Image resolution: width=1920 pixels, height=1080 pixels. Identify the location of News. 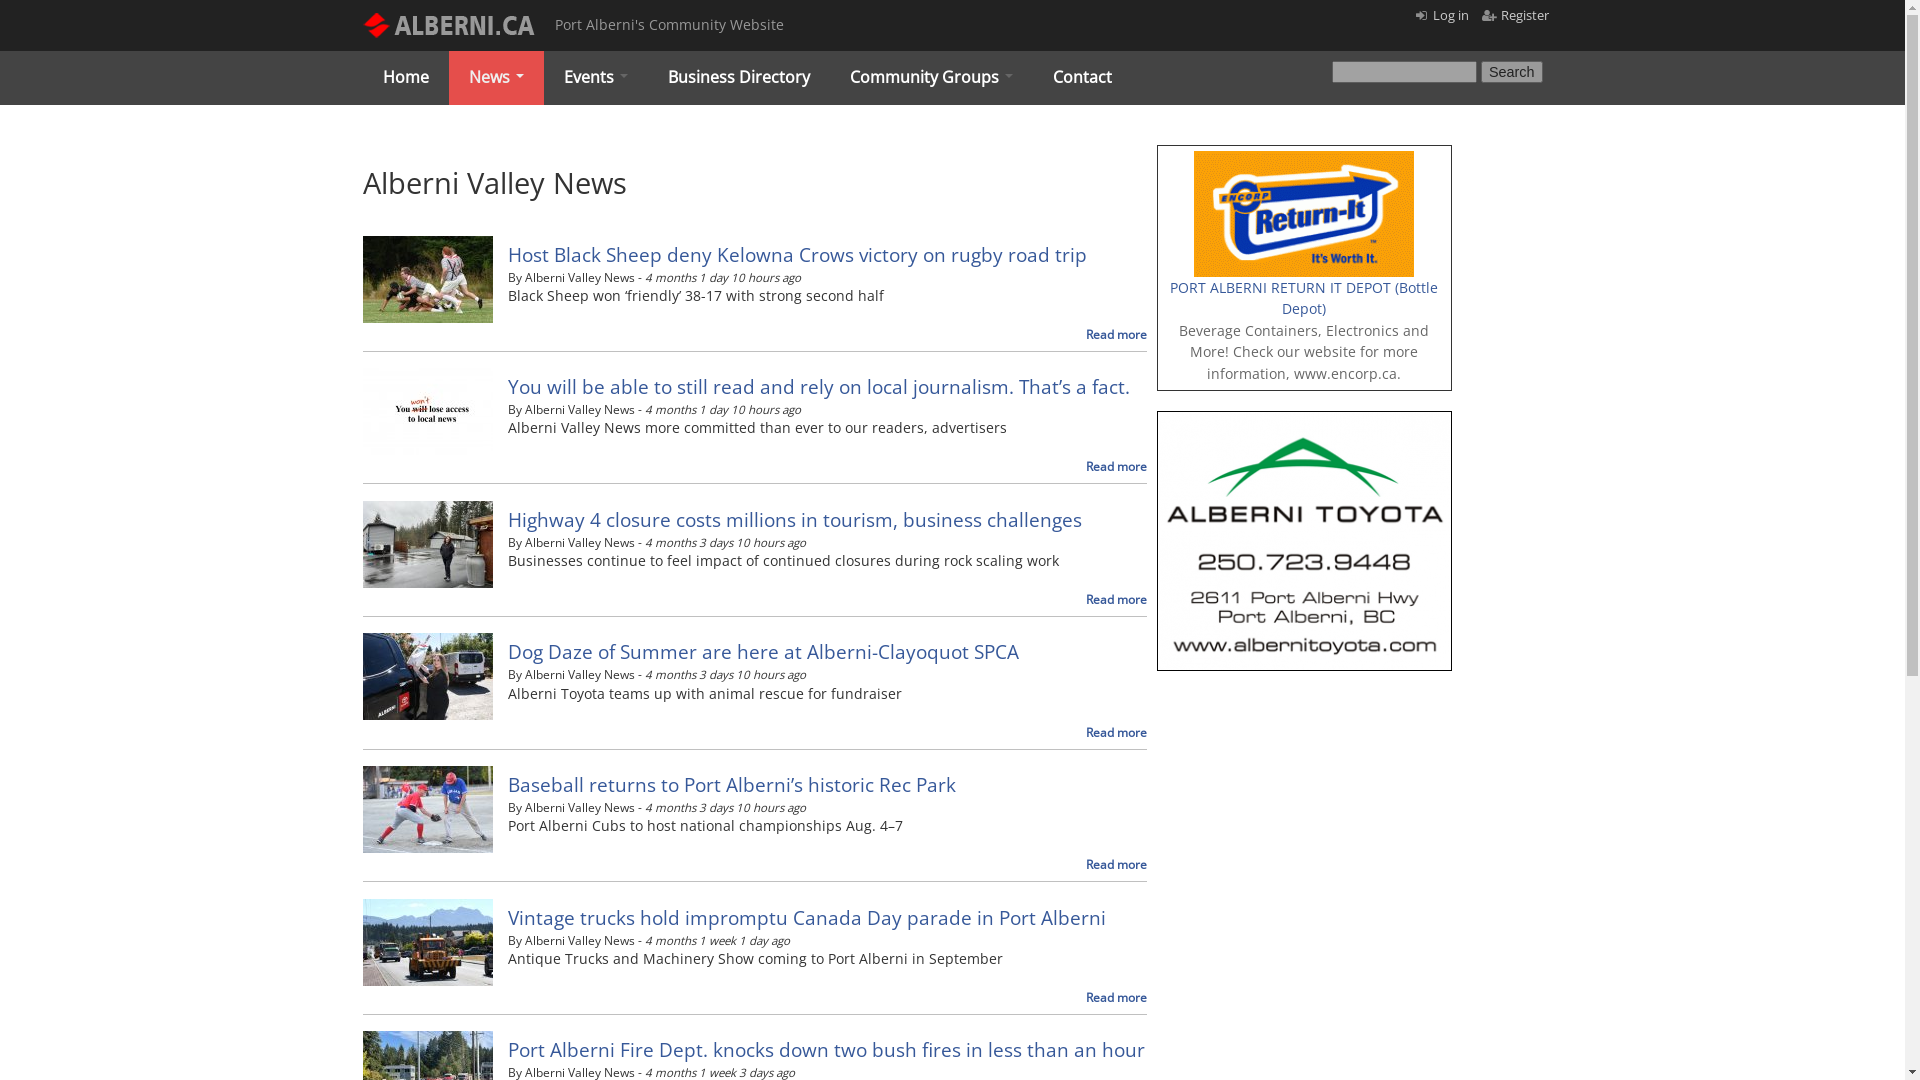
(496, 78).